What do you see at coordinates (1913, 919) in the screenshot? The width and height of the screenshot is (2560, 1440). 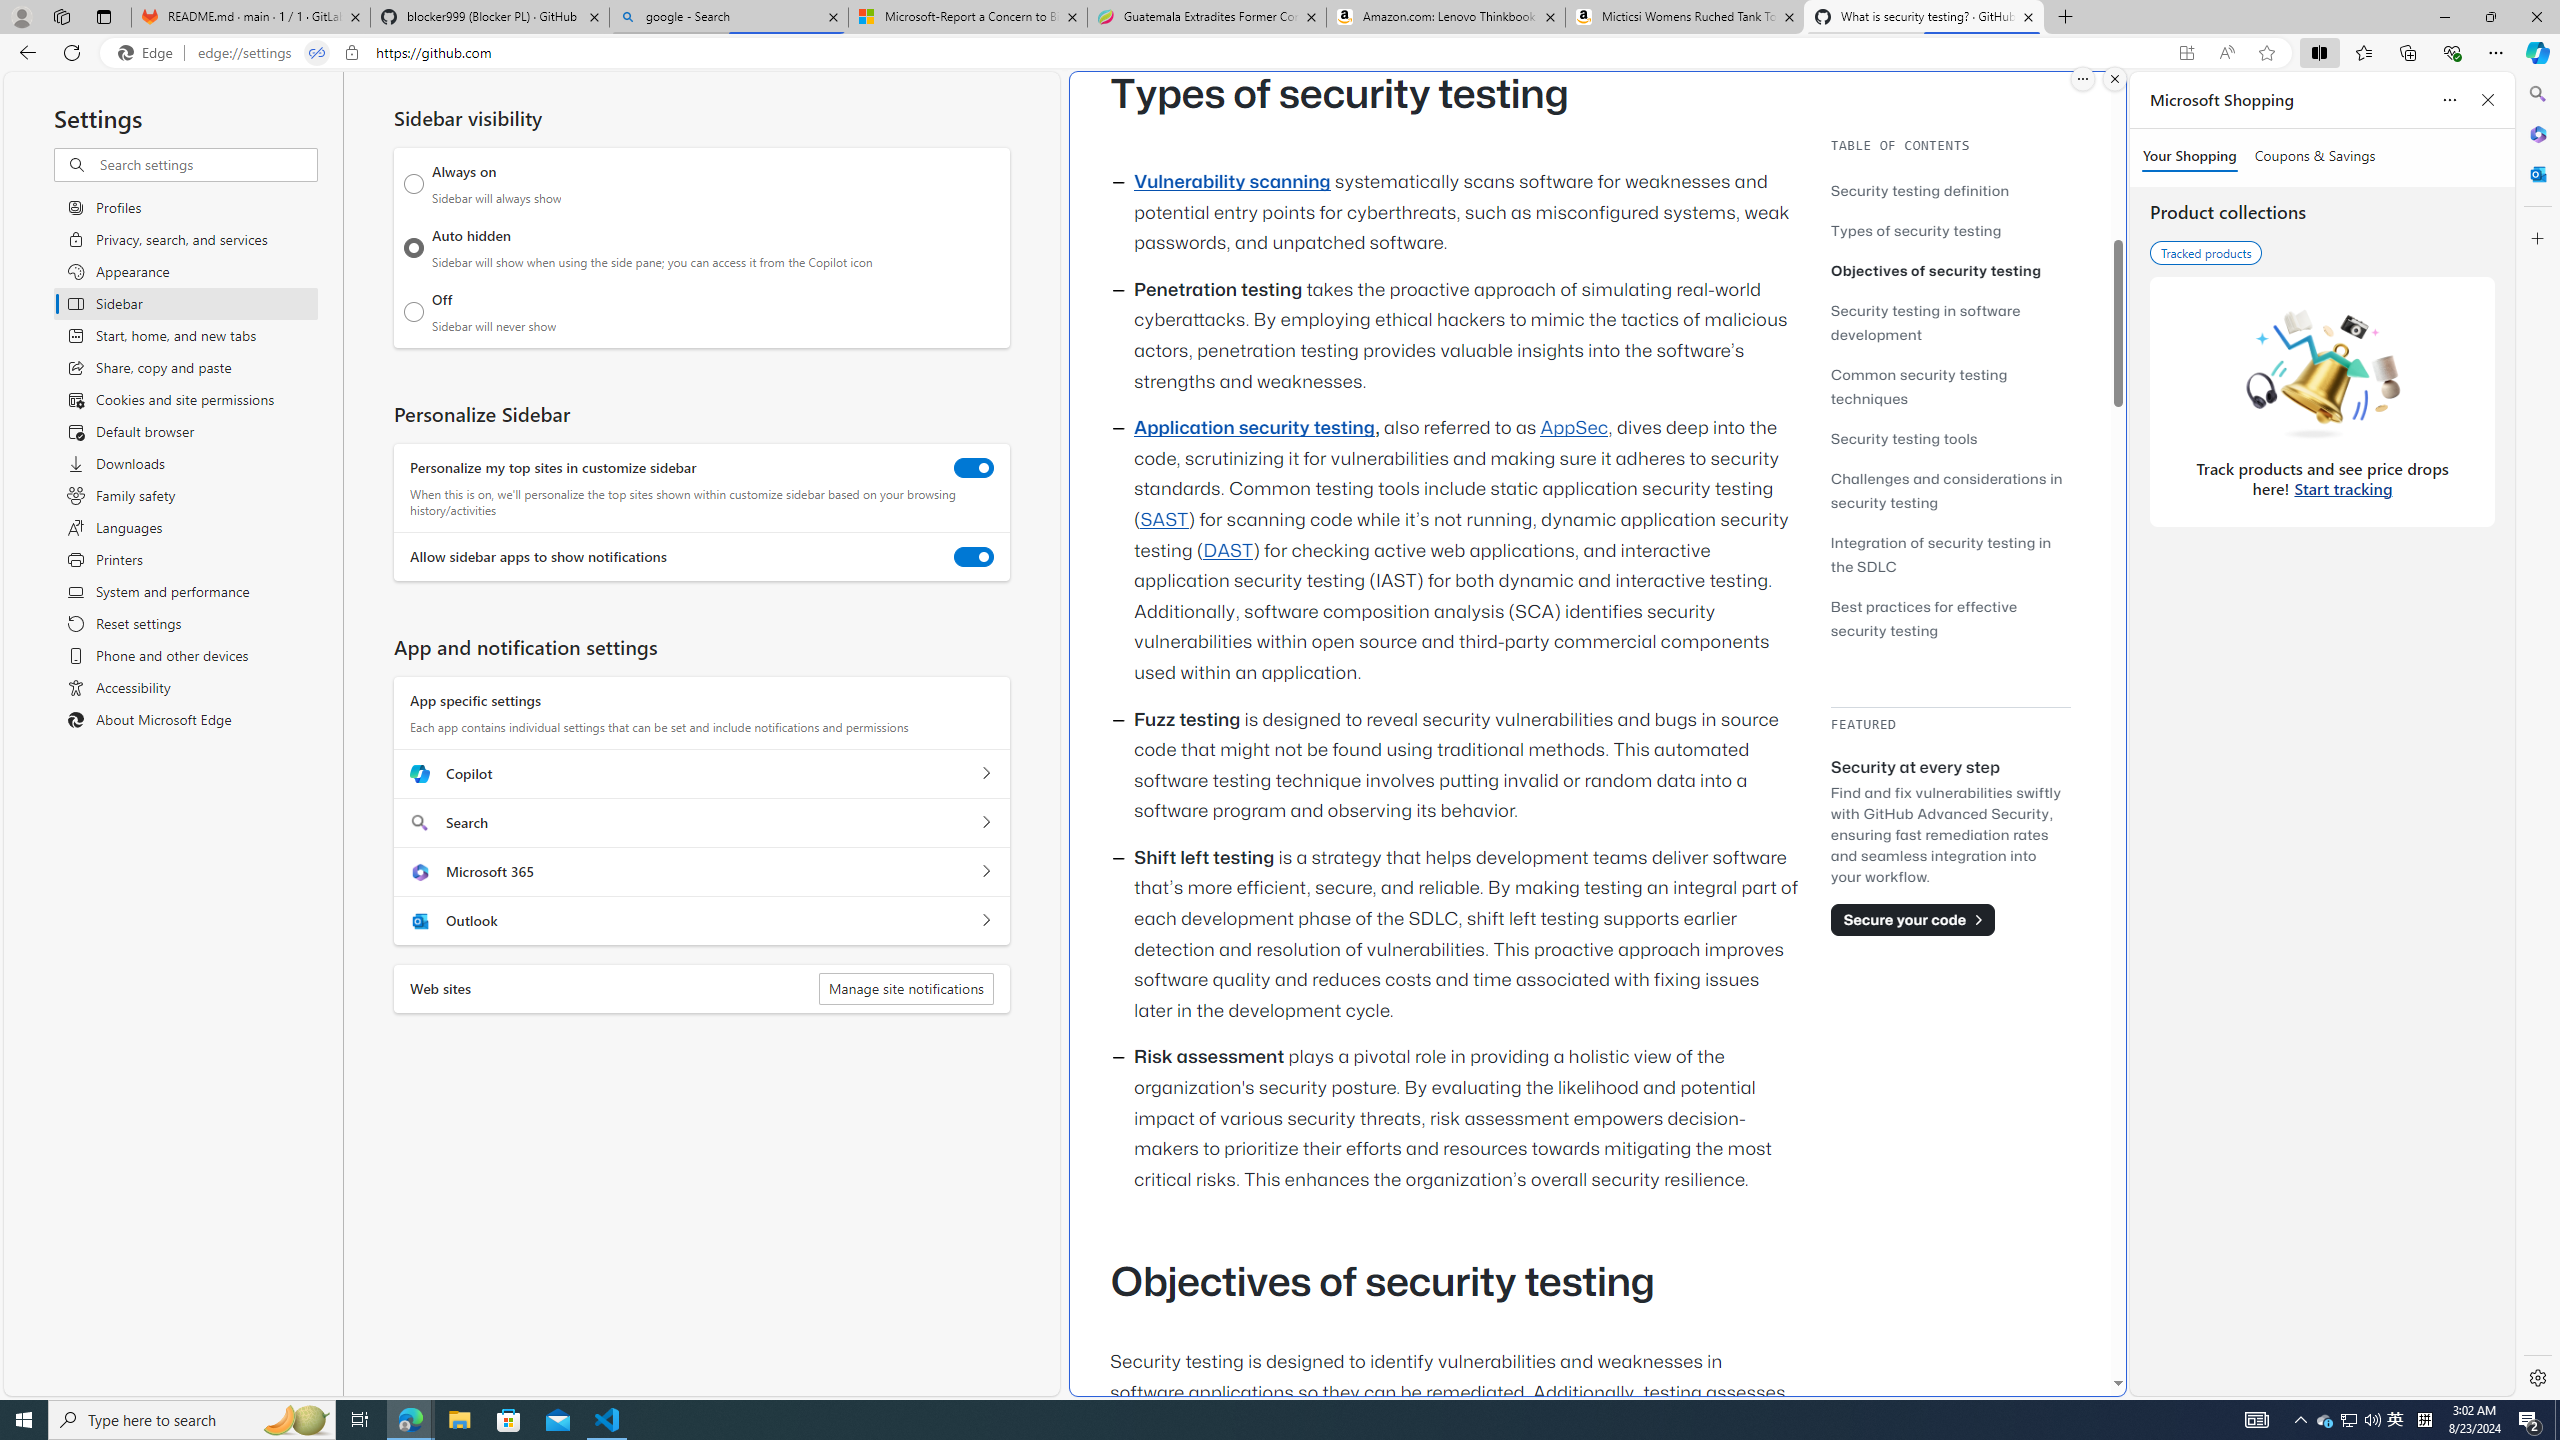 I see `Secure your code` at bounding box center [1913, 919].